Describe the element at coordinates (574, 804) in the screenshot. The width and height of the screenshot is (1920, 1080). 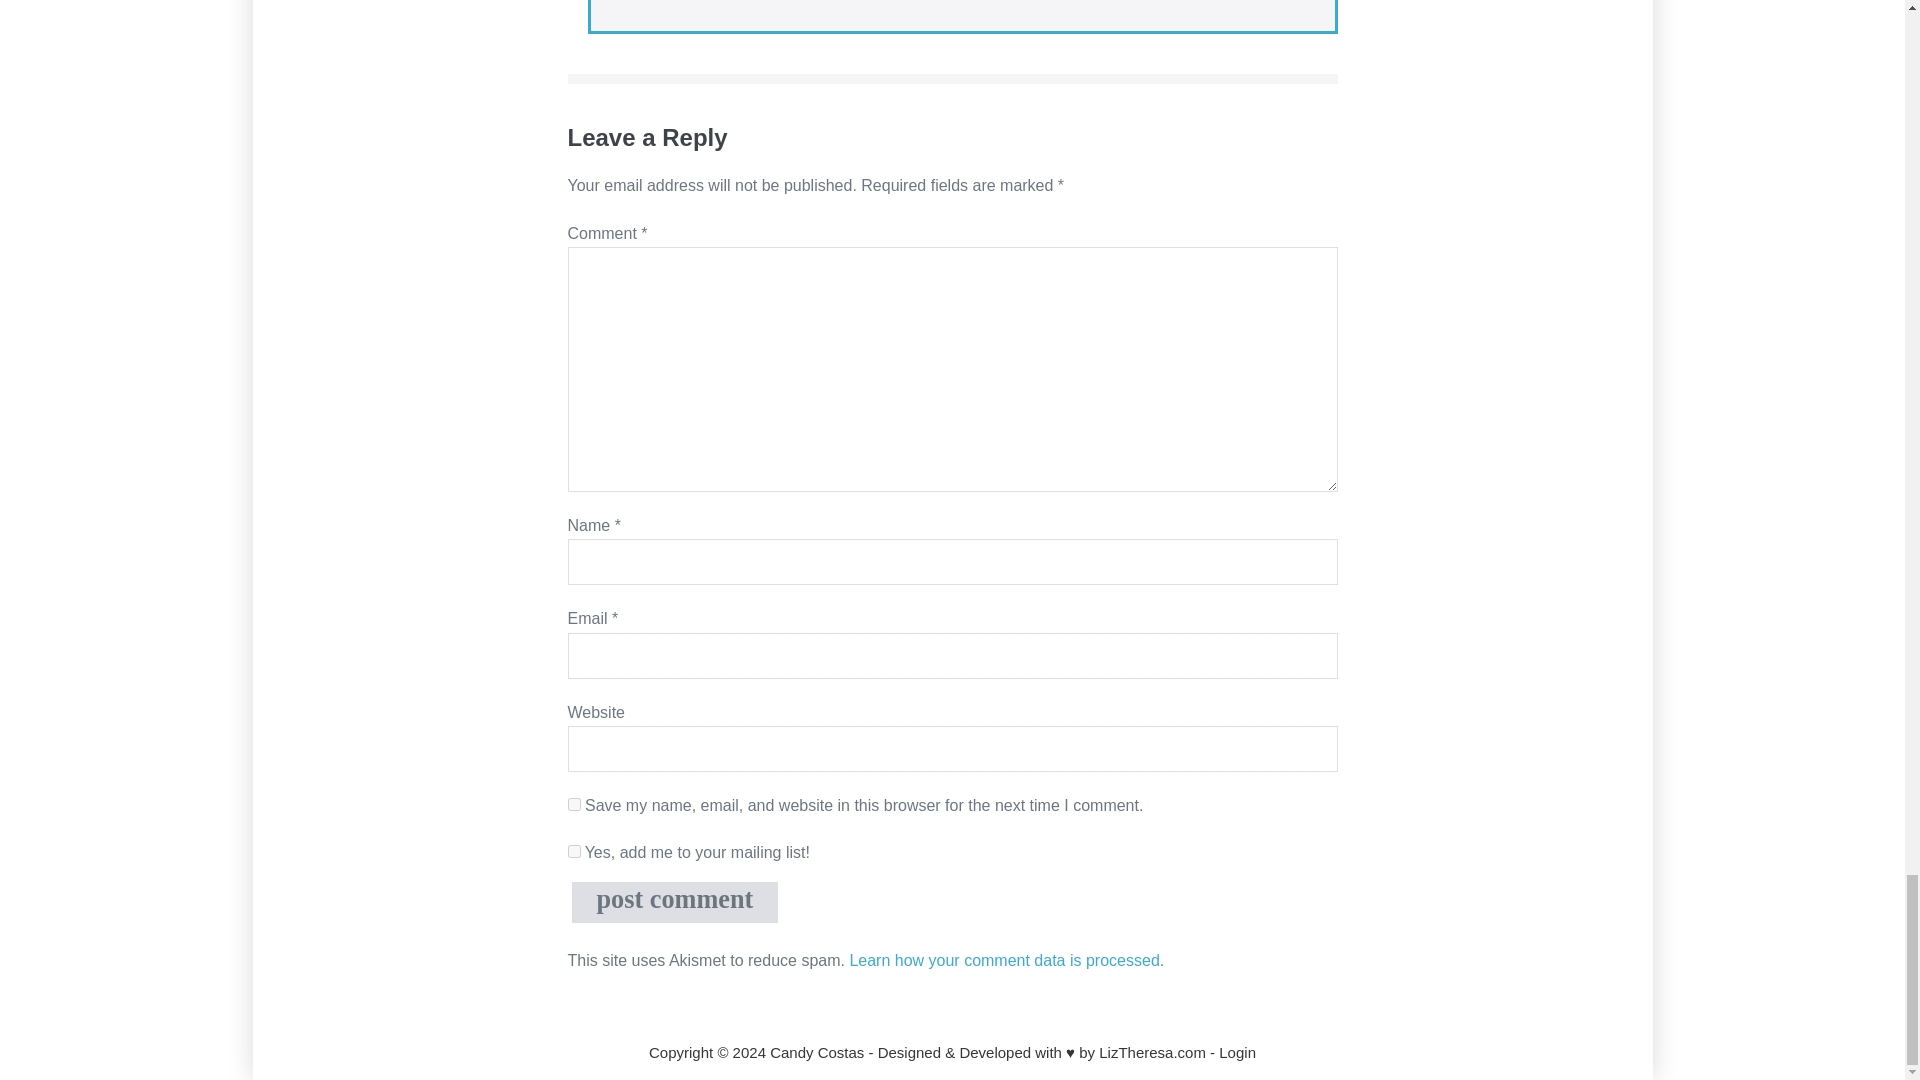
I see `yes` at that location.